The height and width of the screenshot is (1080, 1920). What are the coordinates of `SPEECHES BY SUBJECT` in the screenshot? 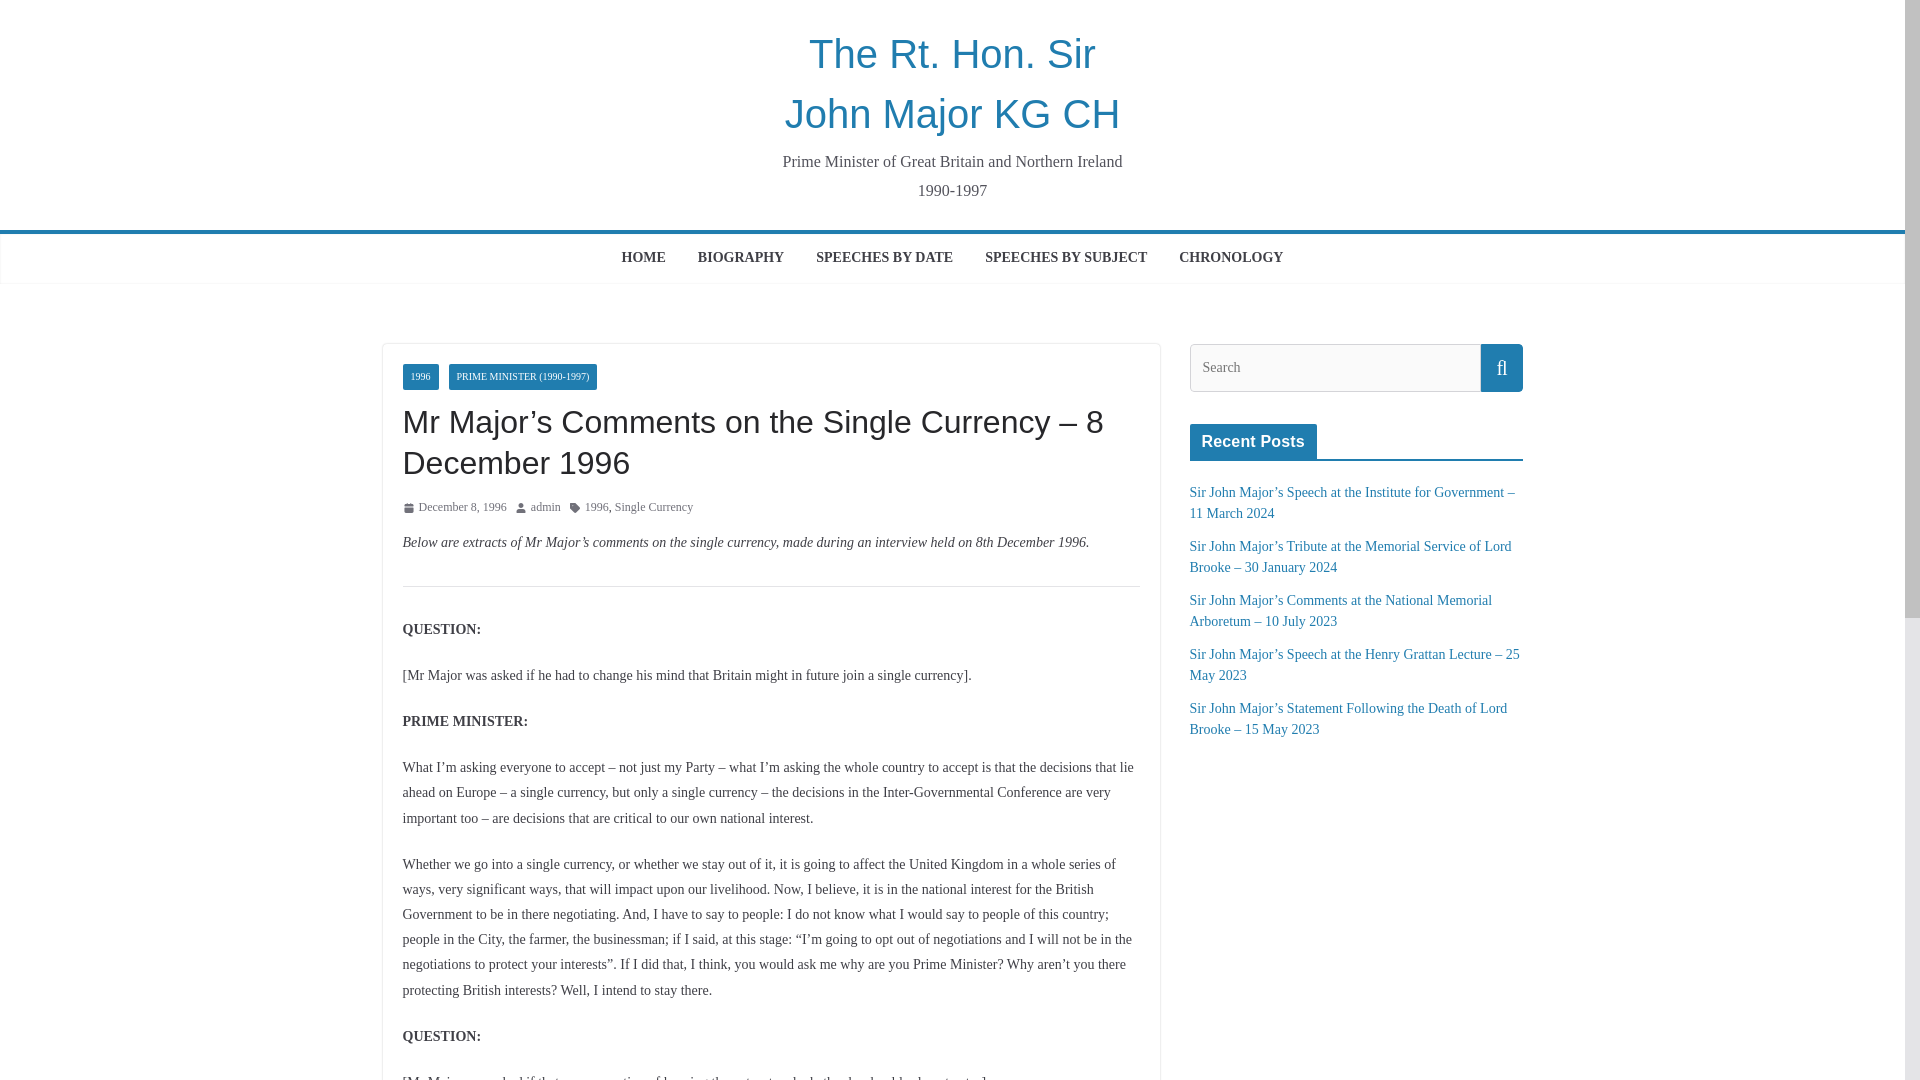 It's located at (1065, 259).